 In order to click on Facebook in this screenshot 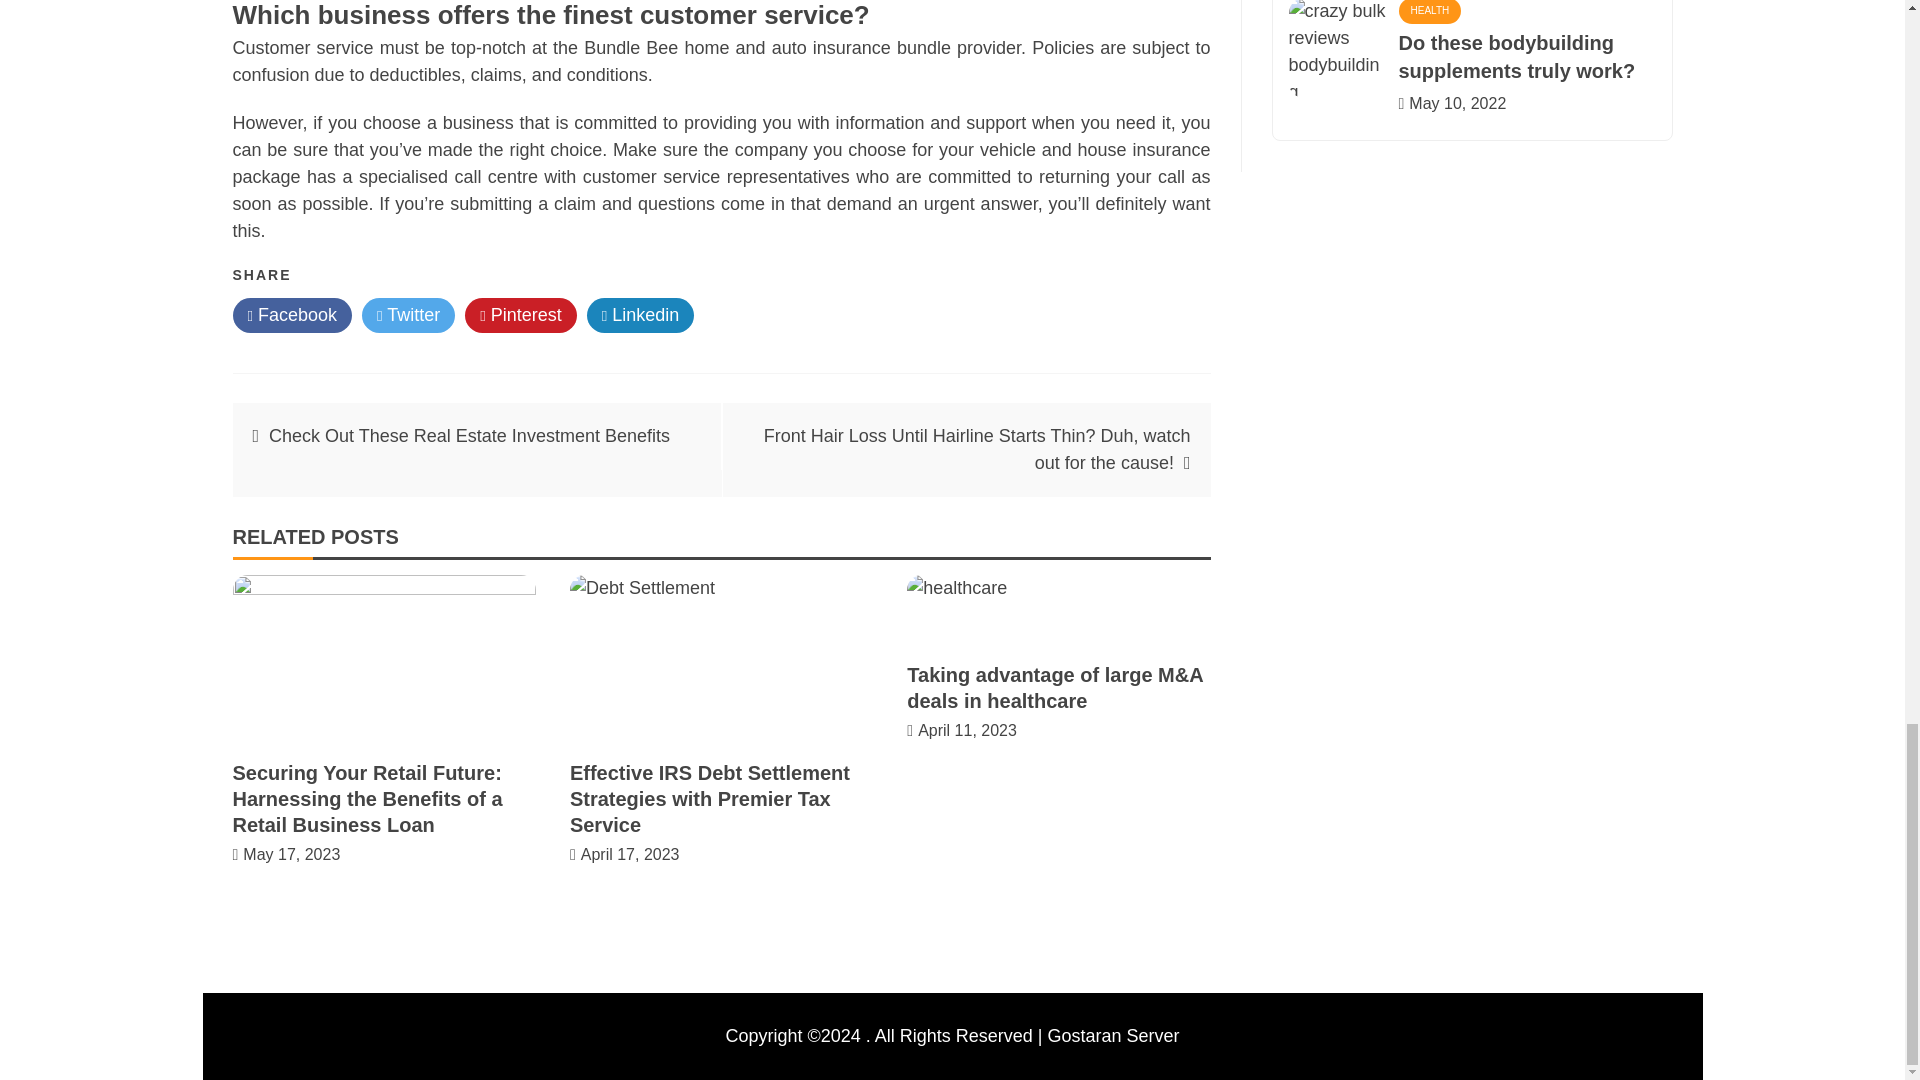, I will do `click(292, 315)`.